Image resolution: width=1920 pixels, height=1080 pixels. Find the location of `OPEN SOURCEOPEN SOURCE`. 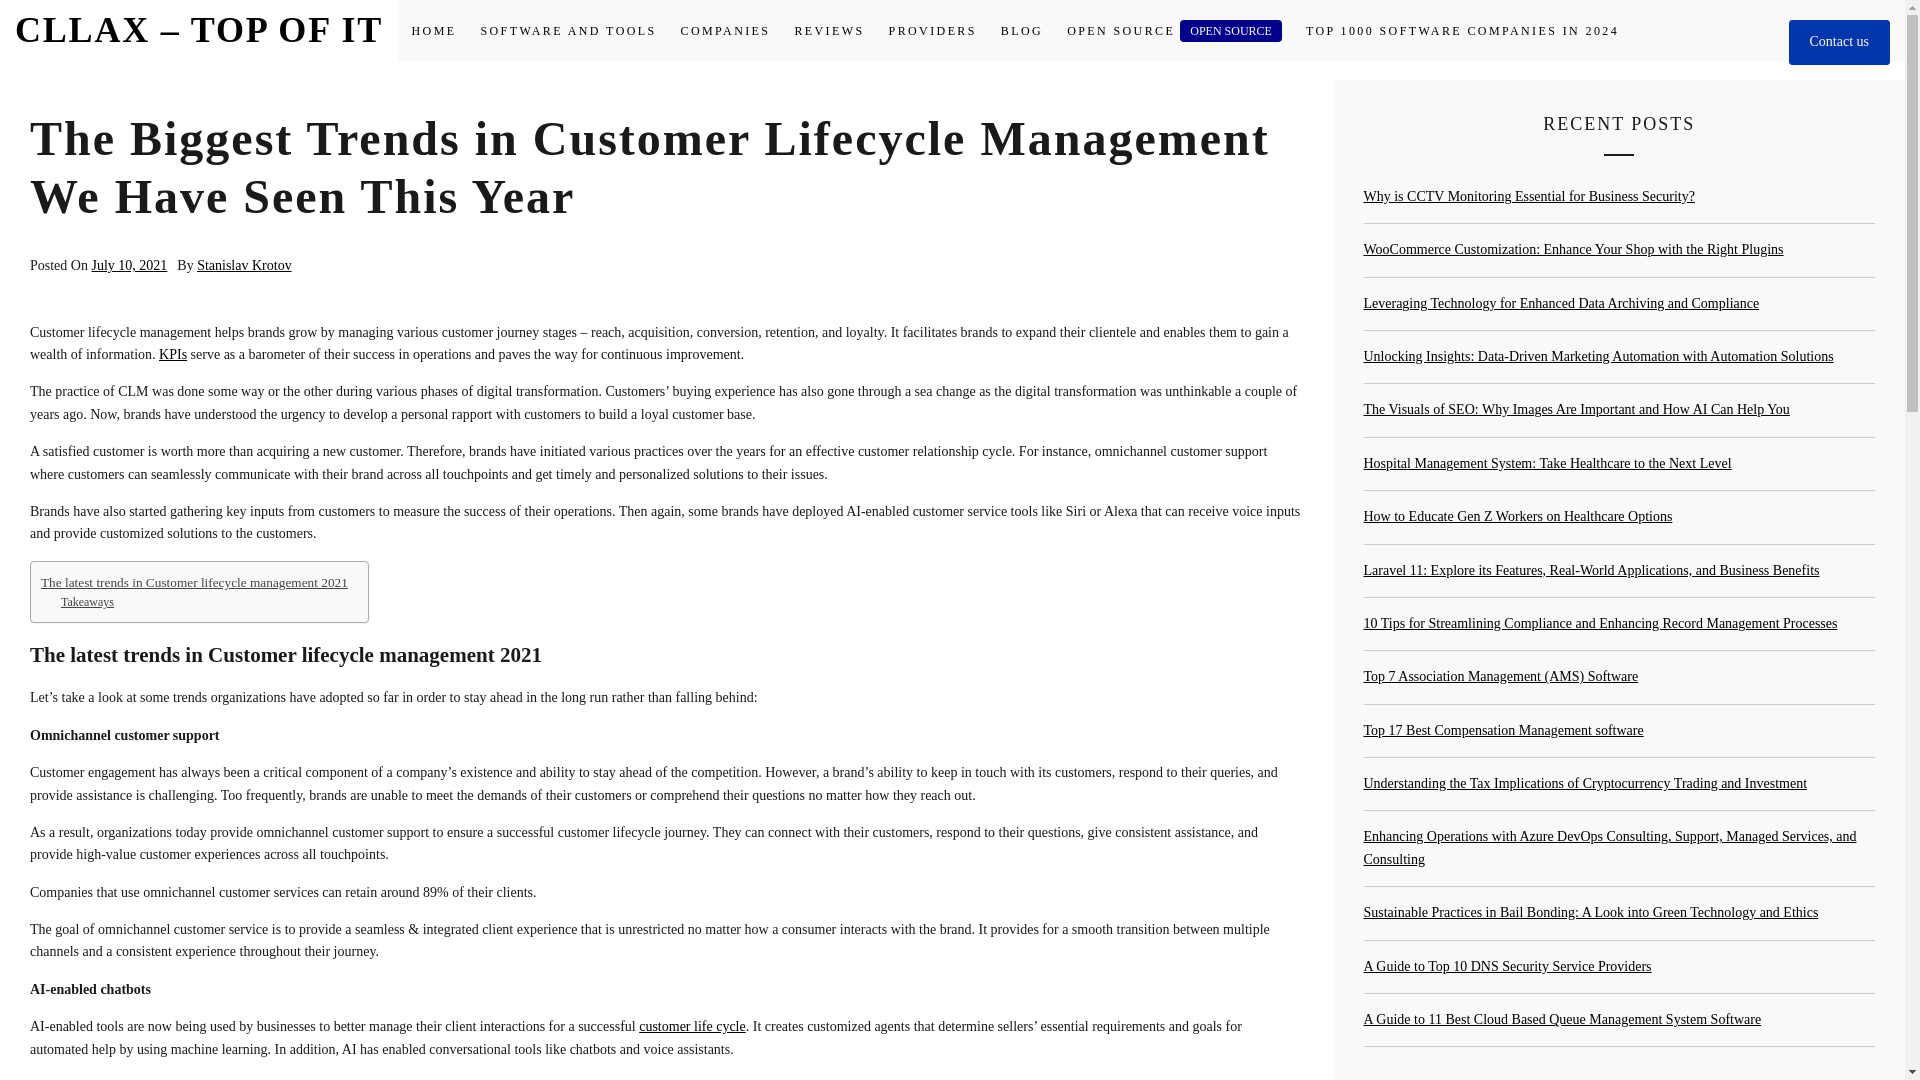

OPEN SOURCEOPEN SOURCE is located at coordinates (1174, 31).